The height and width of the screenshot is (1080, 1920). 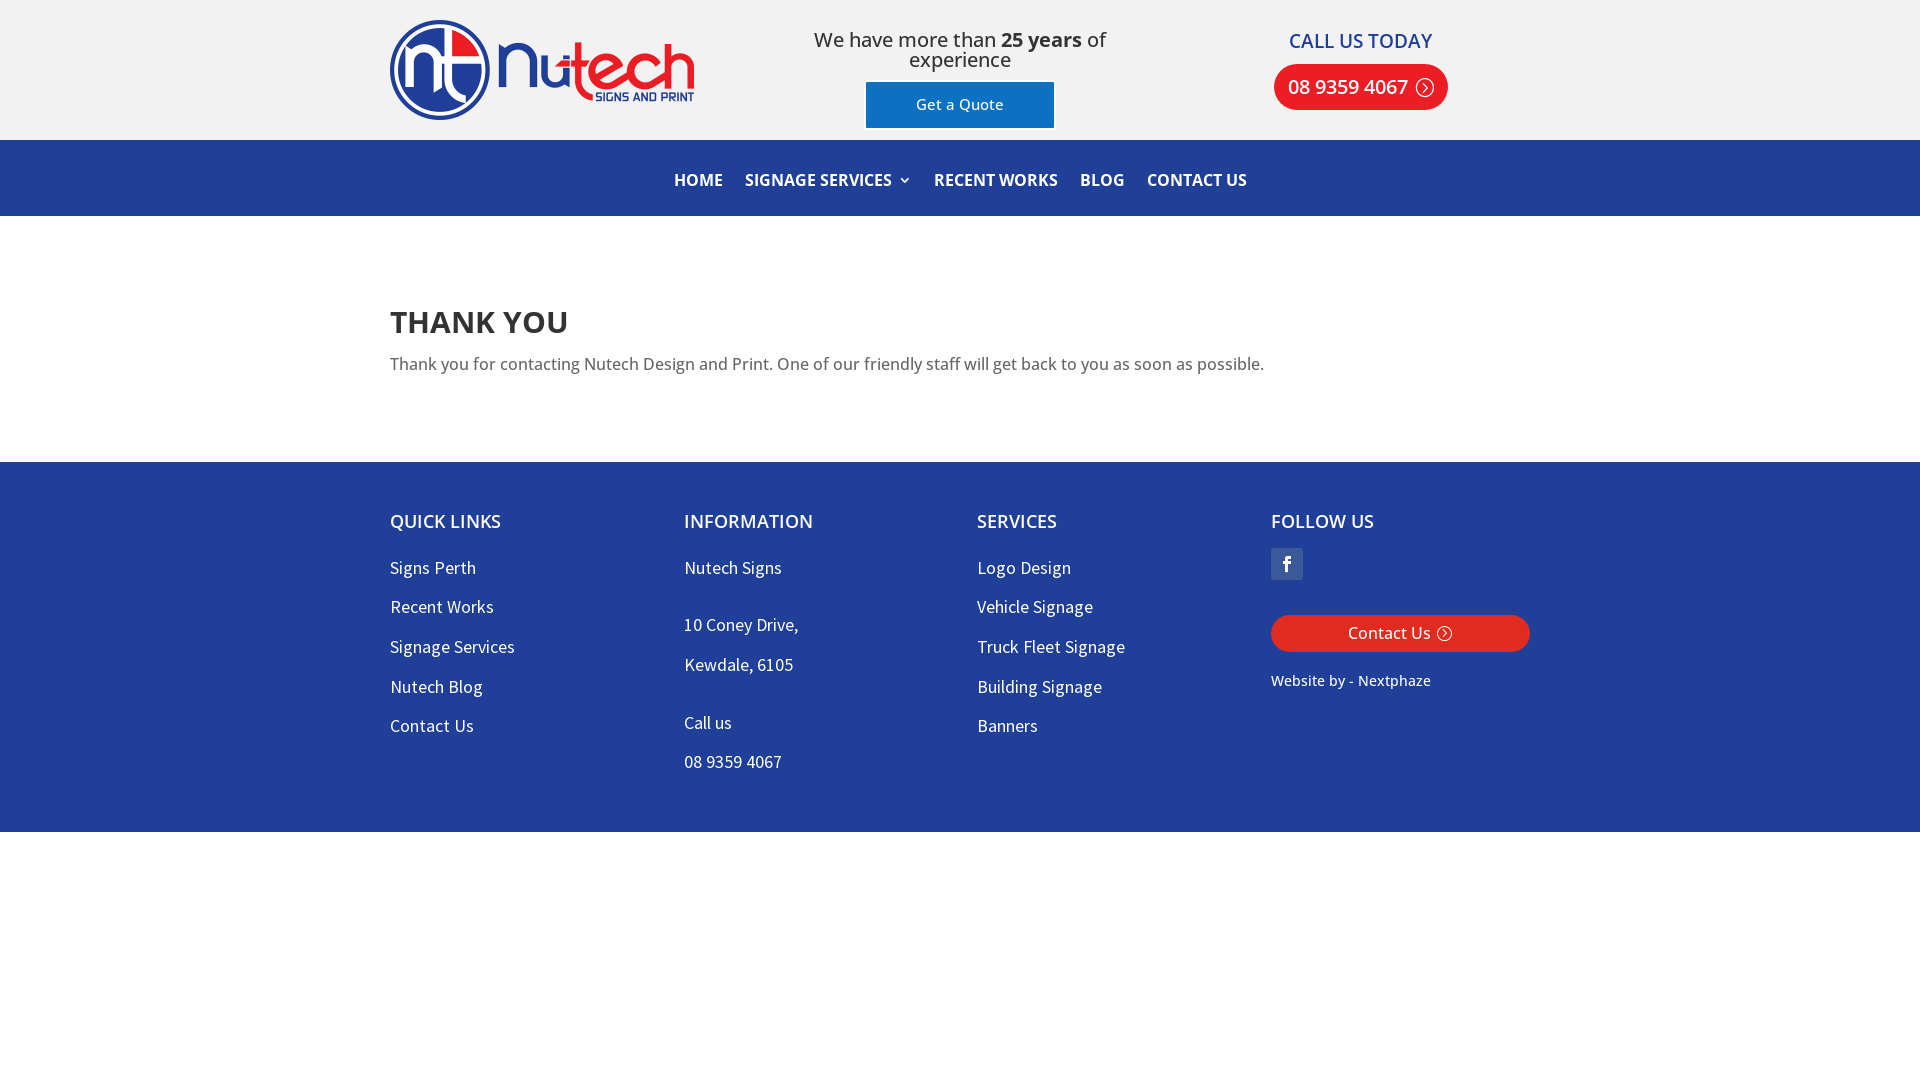 I want to click on SIGNAGE SERVICES, so click(x=828, y=194).